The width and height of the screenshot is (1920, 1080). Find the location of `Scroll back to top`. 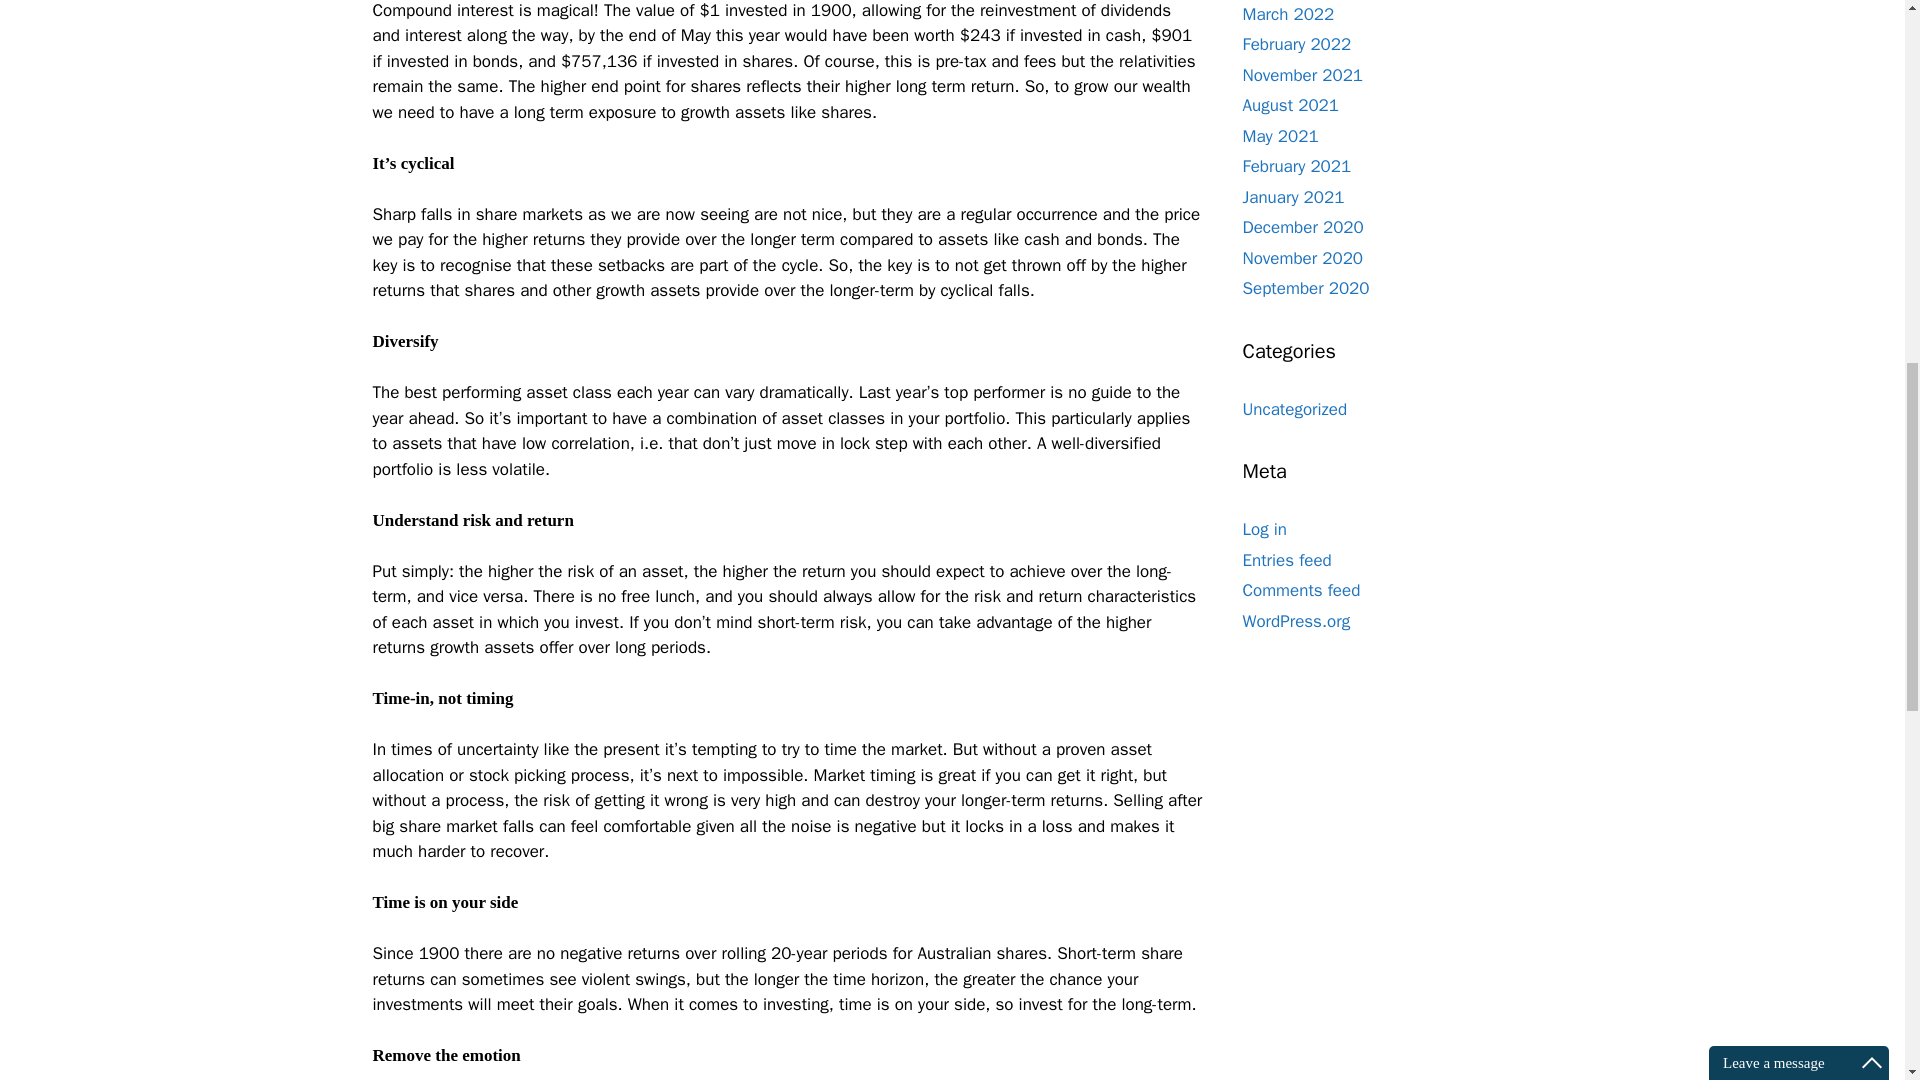

Scroll back to top is located at coordinates (1855, 949).